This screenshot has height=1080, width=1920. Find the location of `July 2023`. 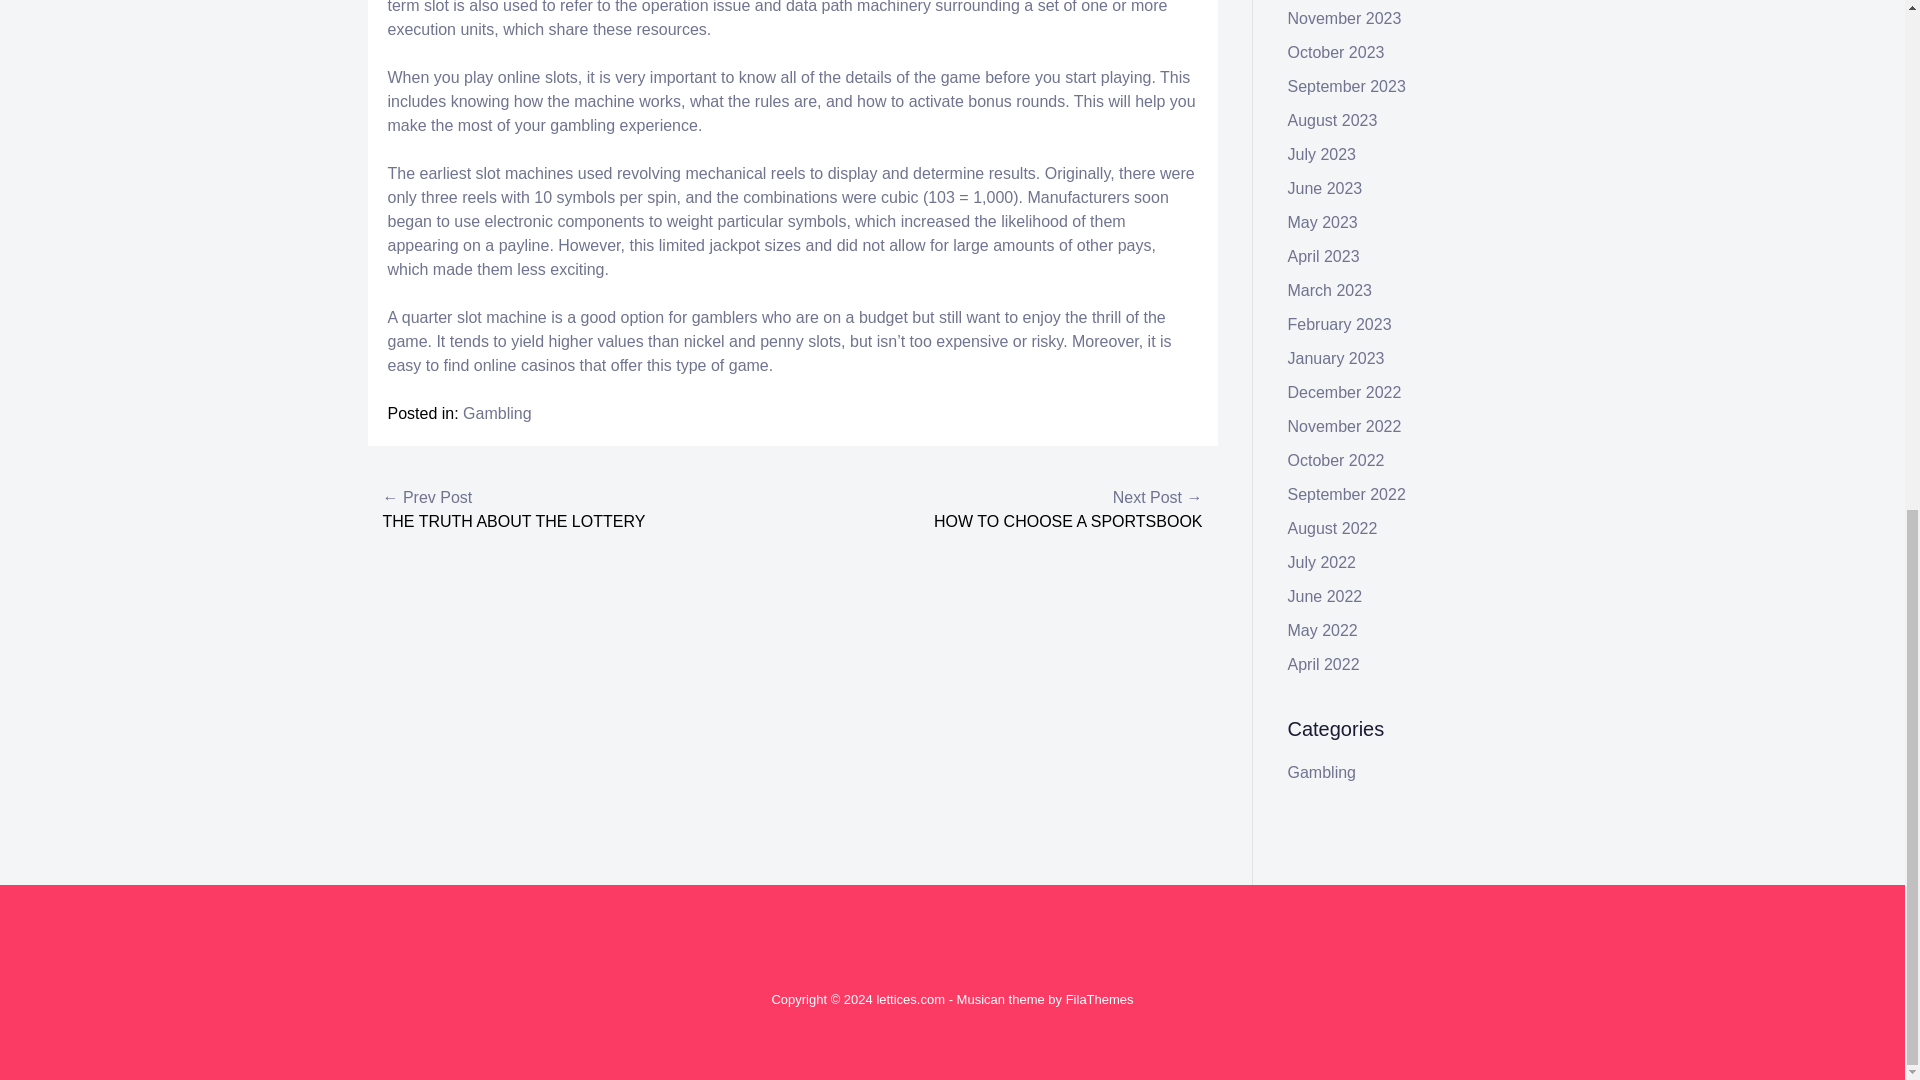

July 2023 is located at coordinates (1322, 154).